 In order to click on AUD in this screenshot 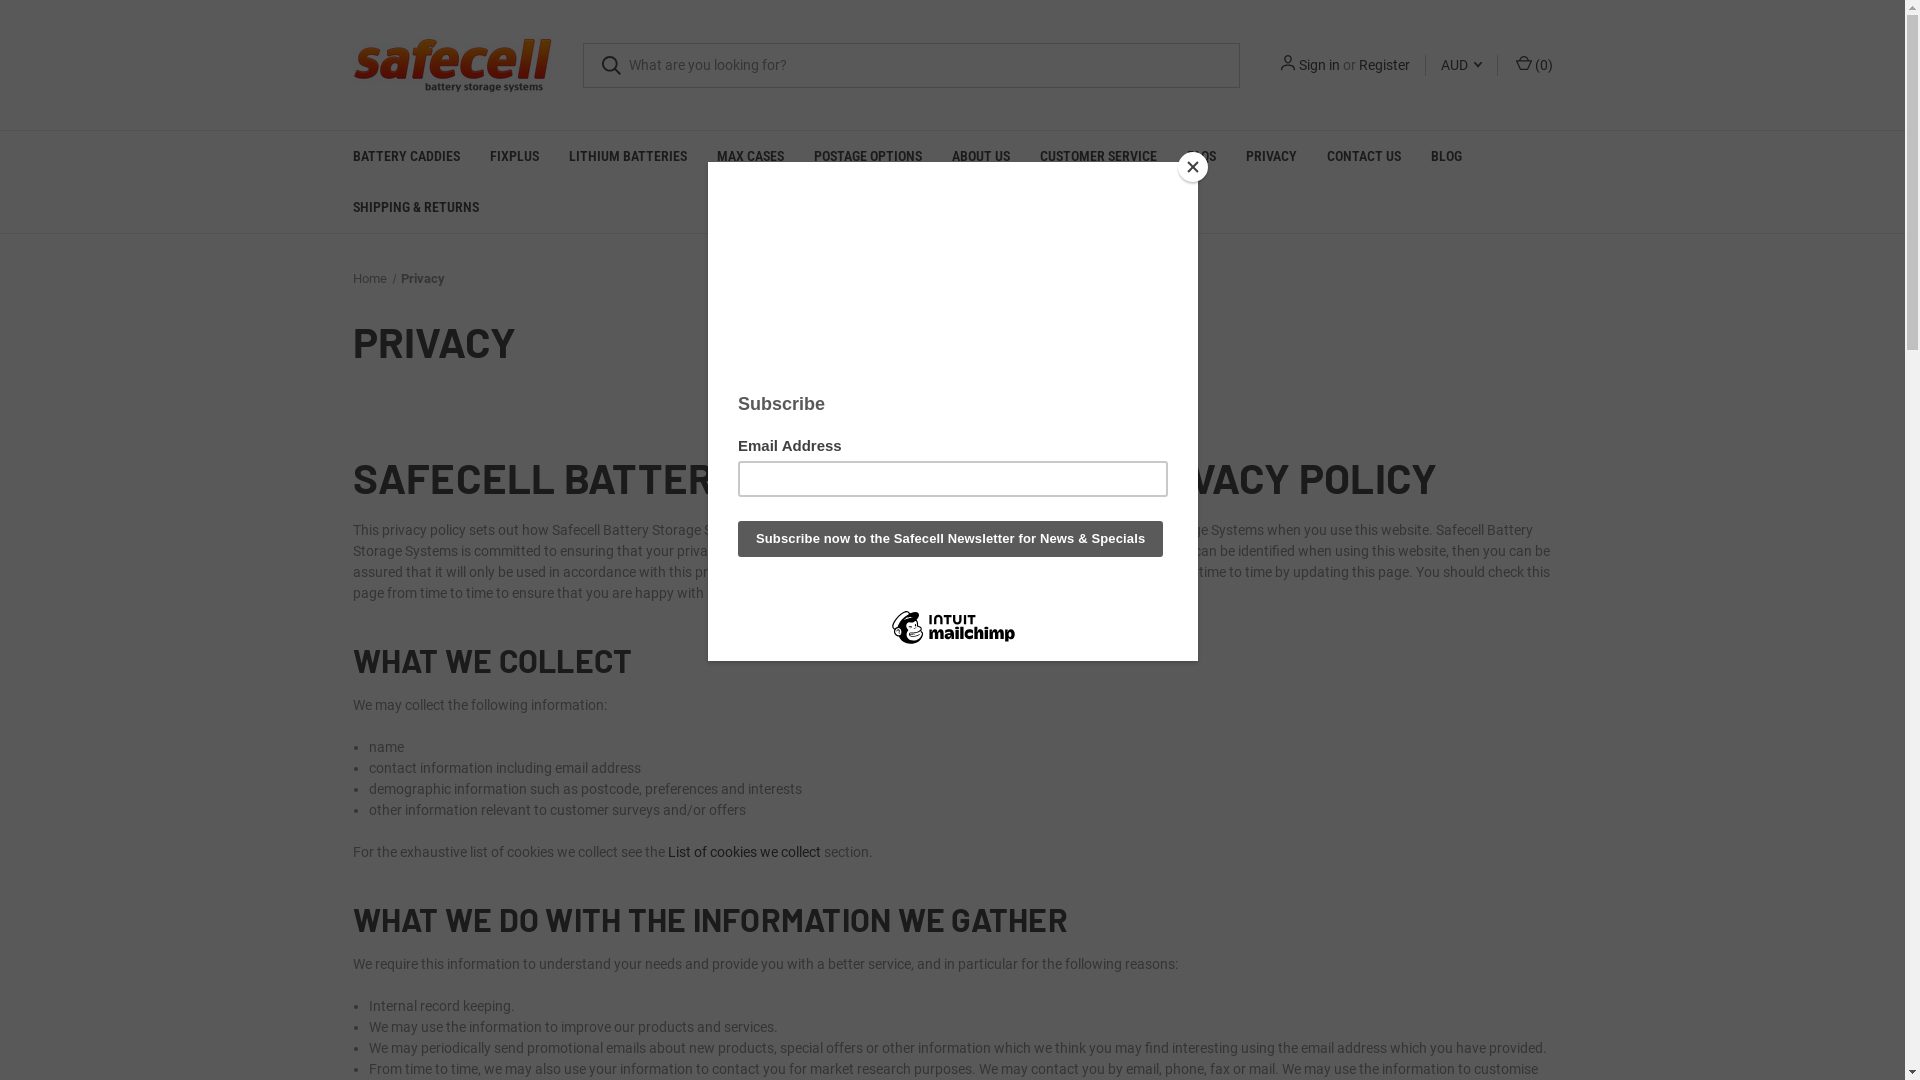, I will do `click(1462, 64)`.